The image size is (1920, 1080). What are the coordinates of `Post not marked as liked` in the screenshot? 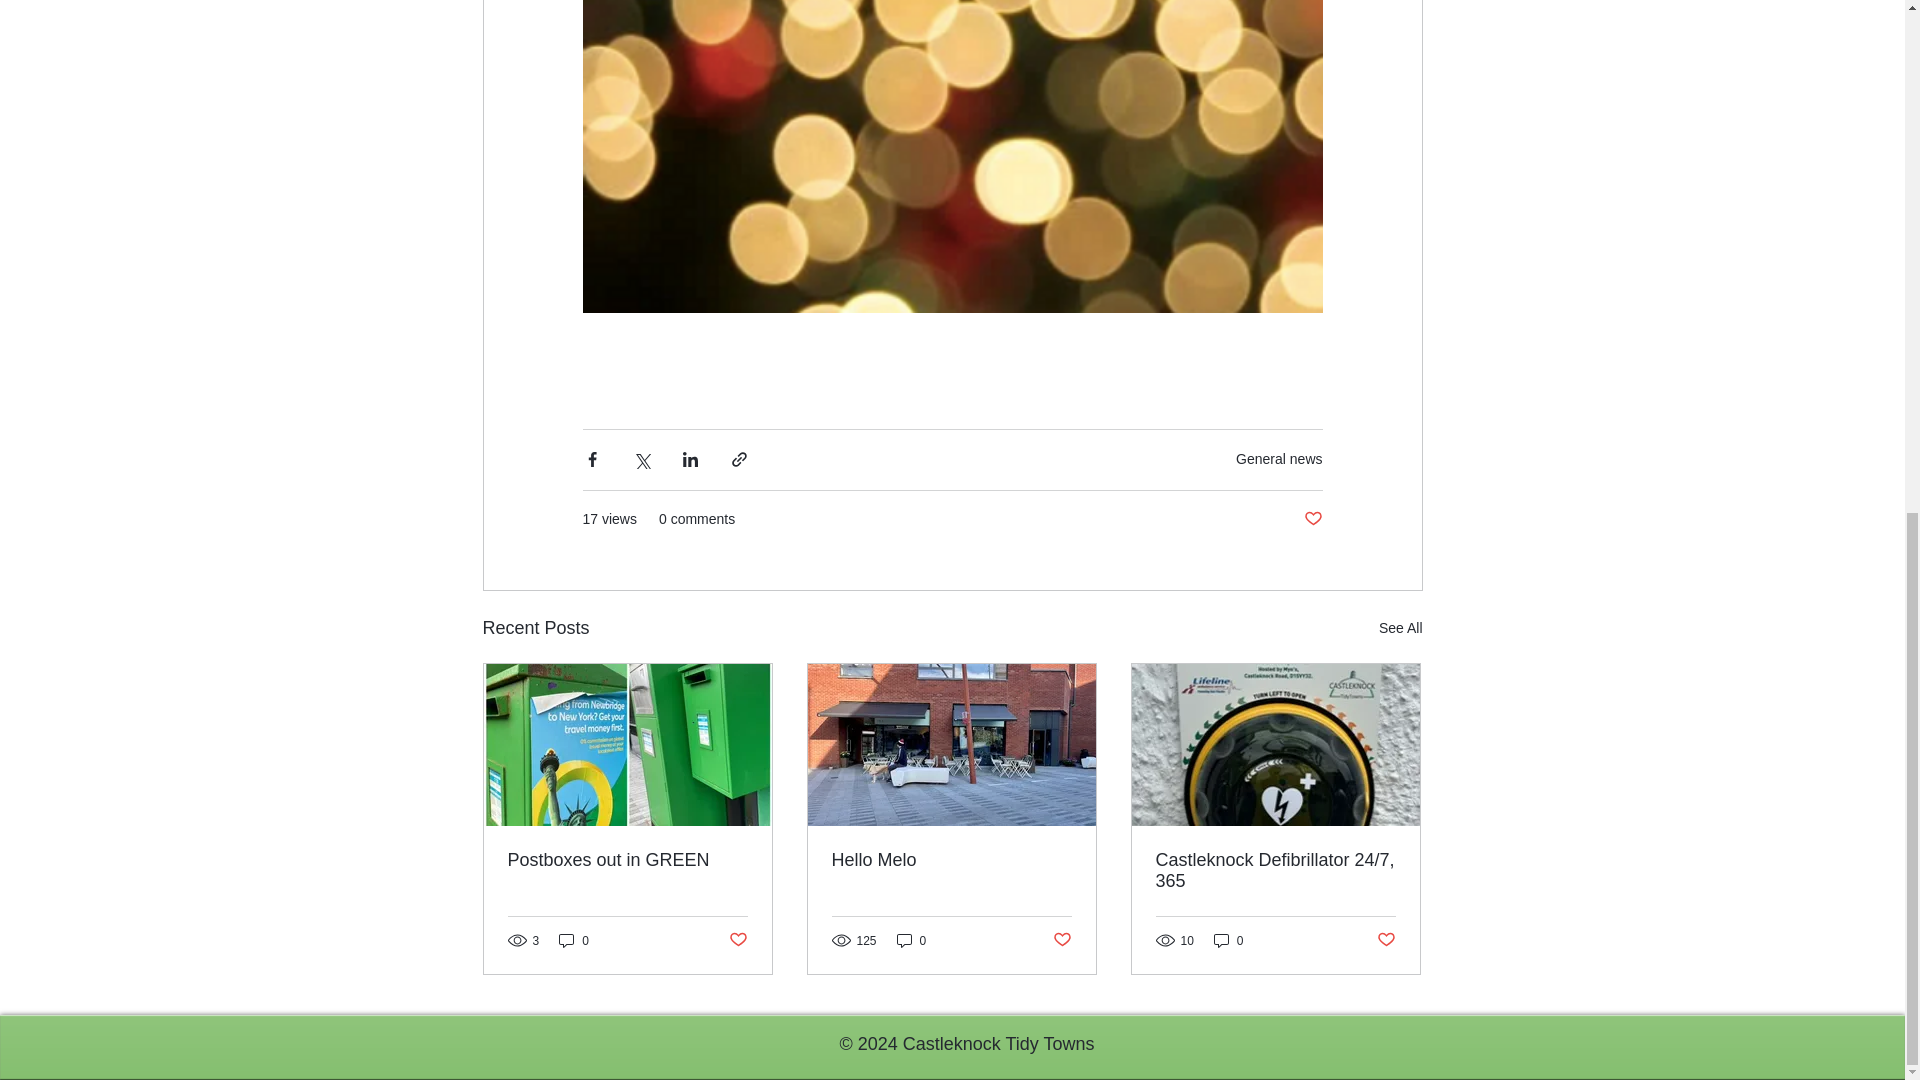 It's located at (1312, 519).